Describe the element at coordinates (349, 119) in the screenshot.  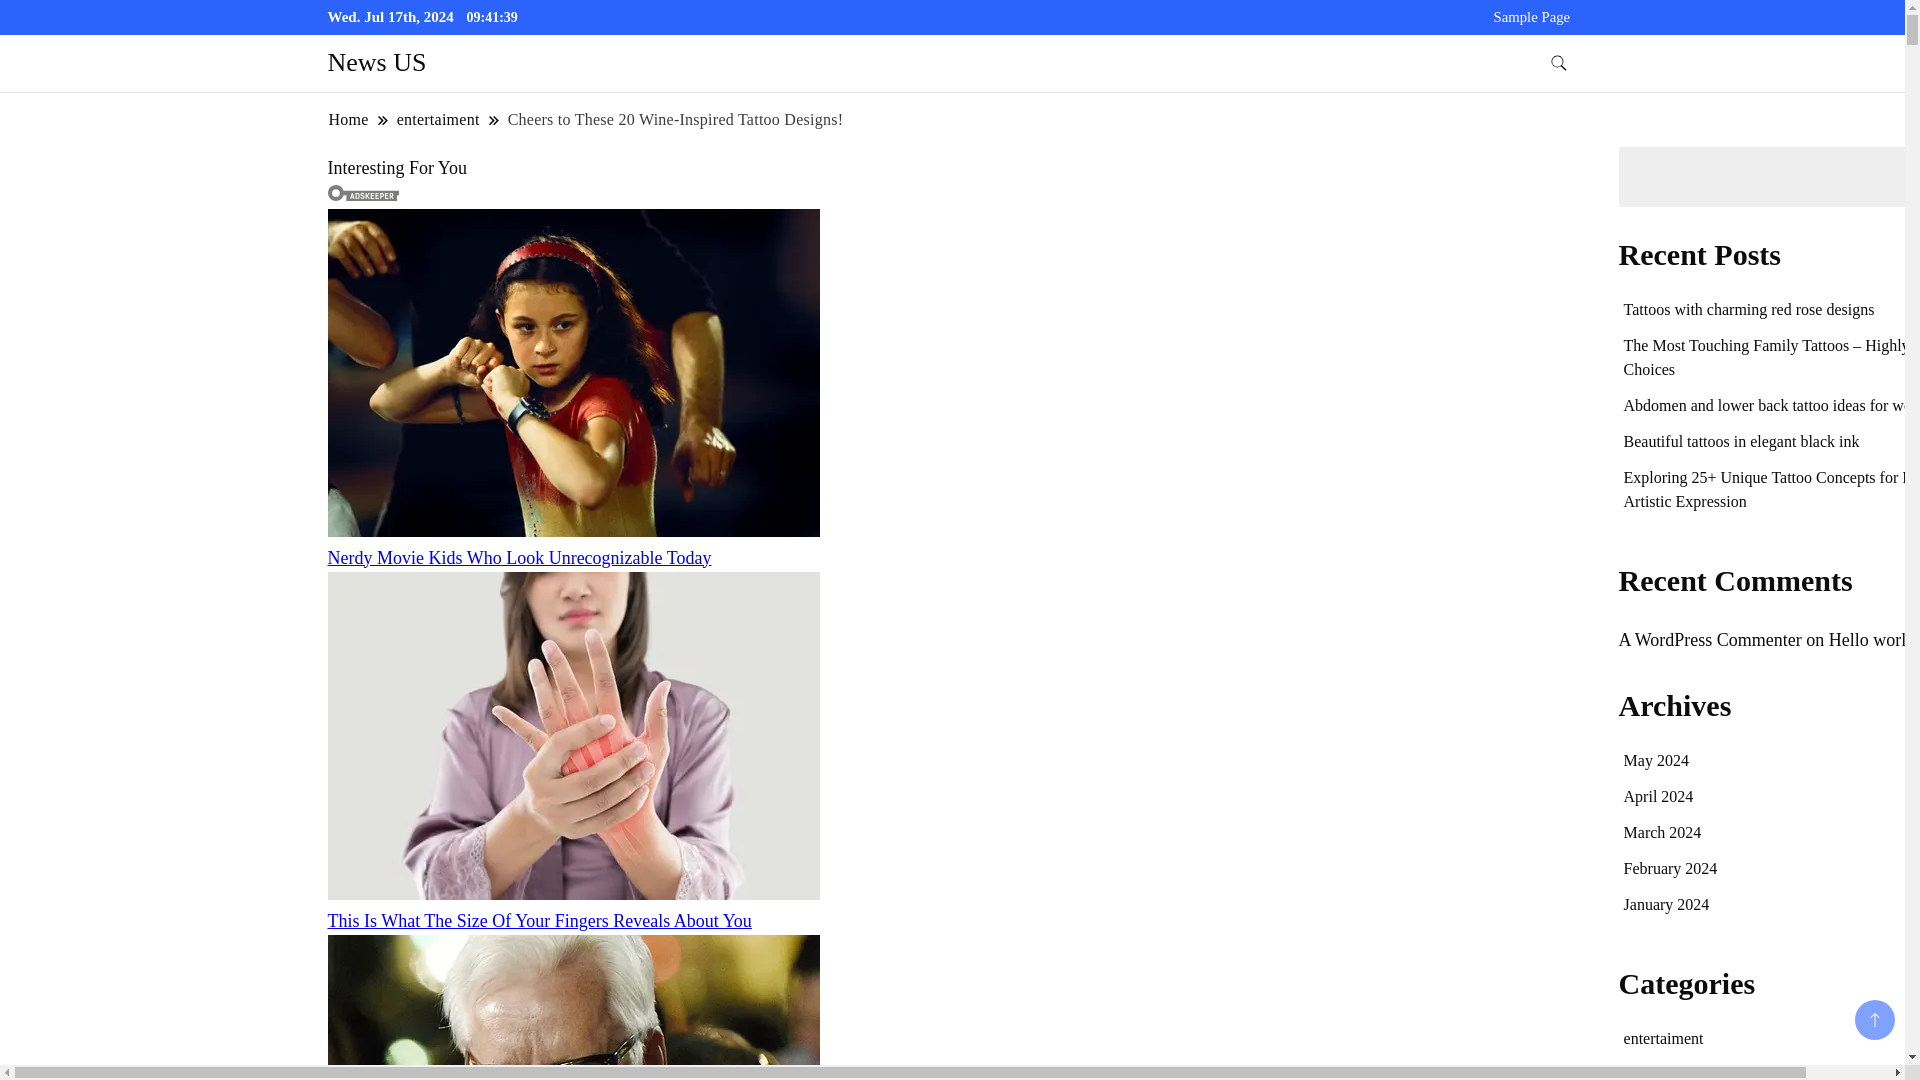
I see `Home` at that location.